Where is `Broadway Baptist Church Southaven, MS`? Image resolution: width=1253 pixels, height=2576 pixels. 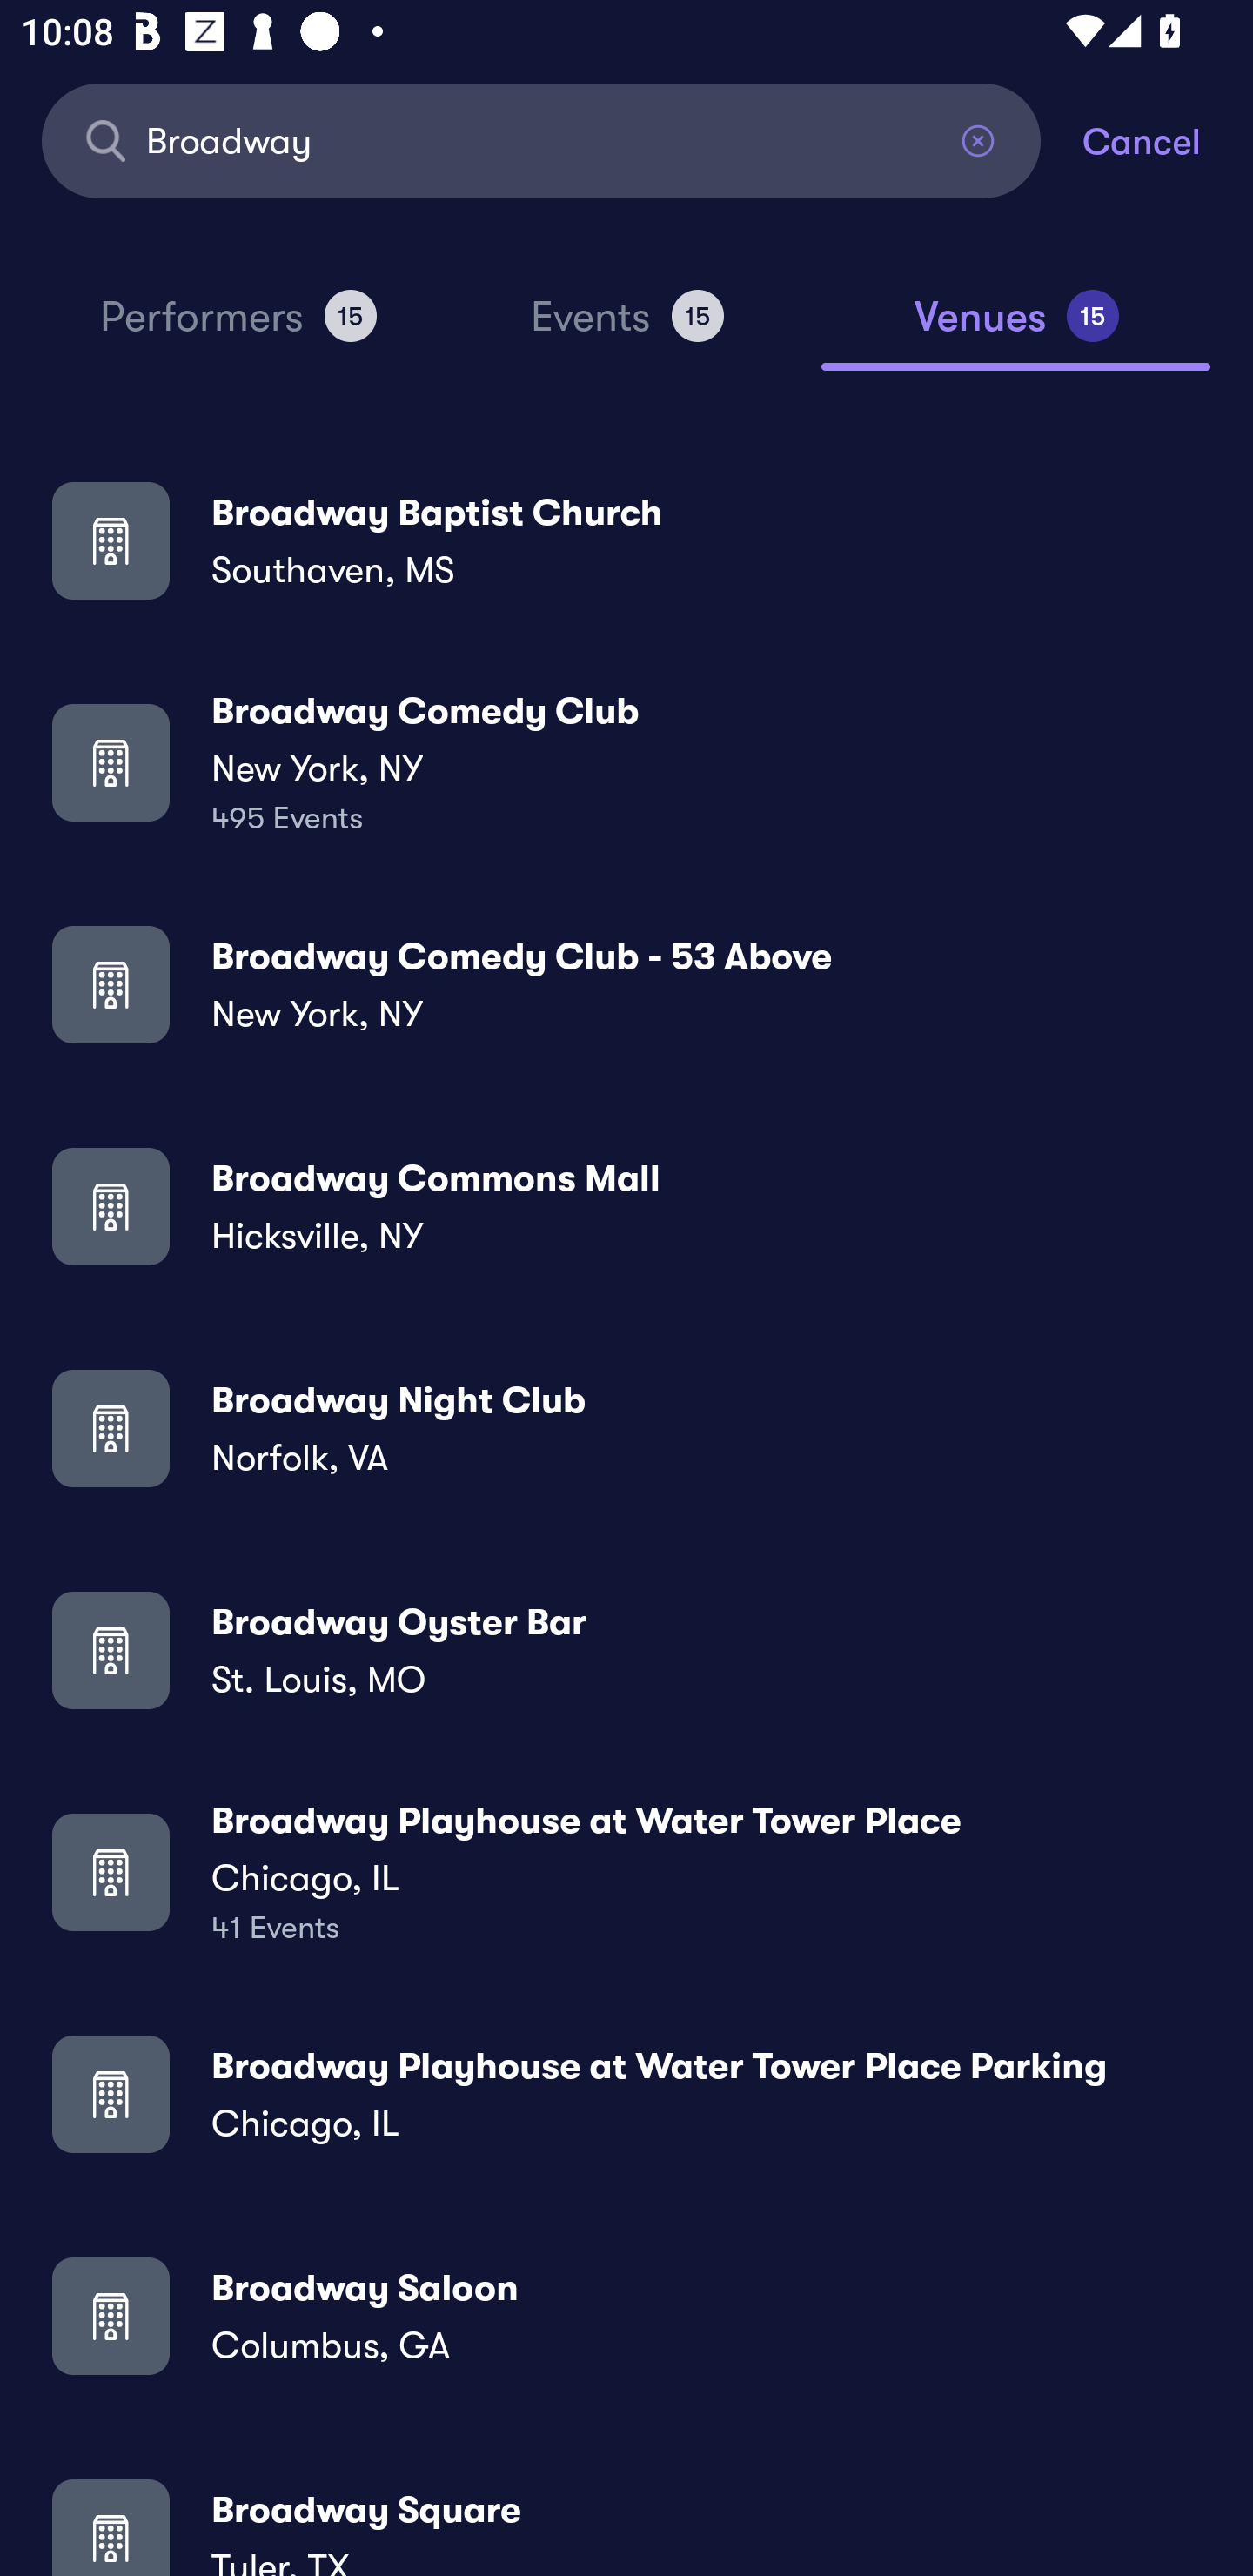
Broadway Baptist Church Southaven, MS is located at coordinates (626, 540).